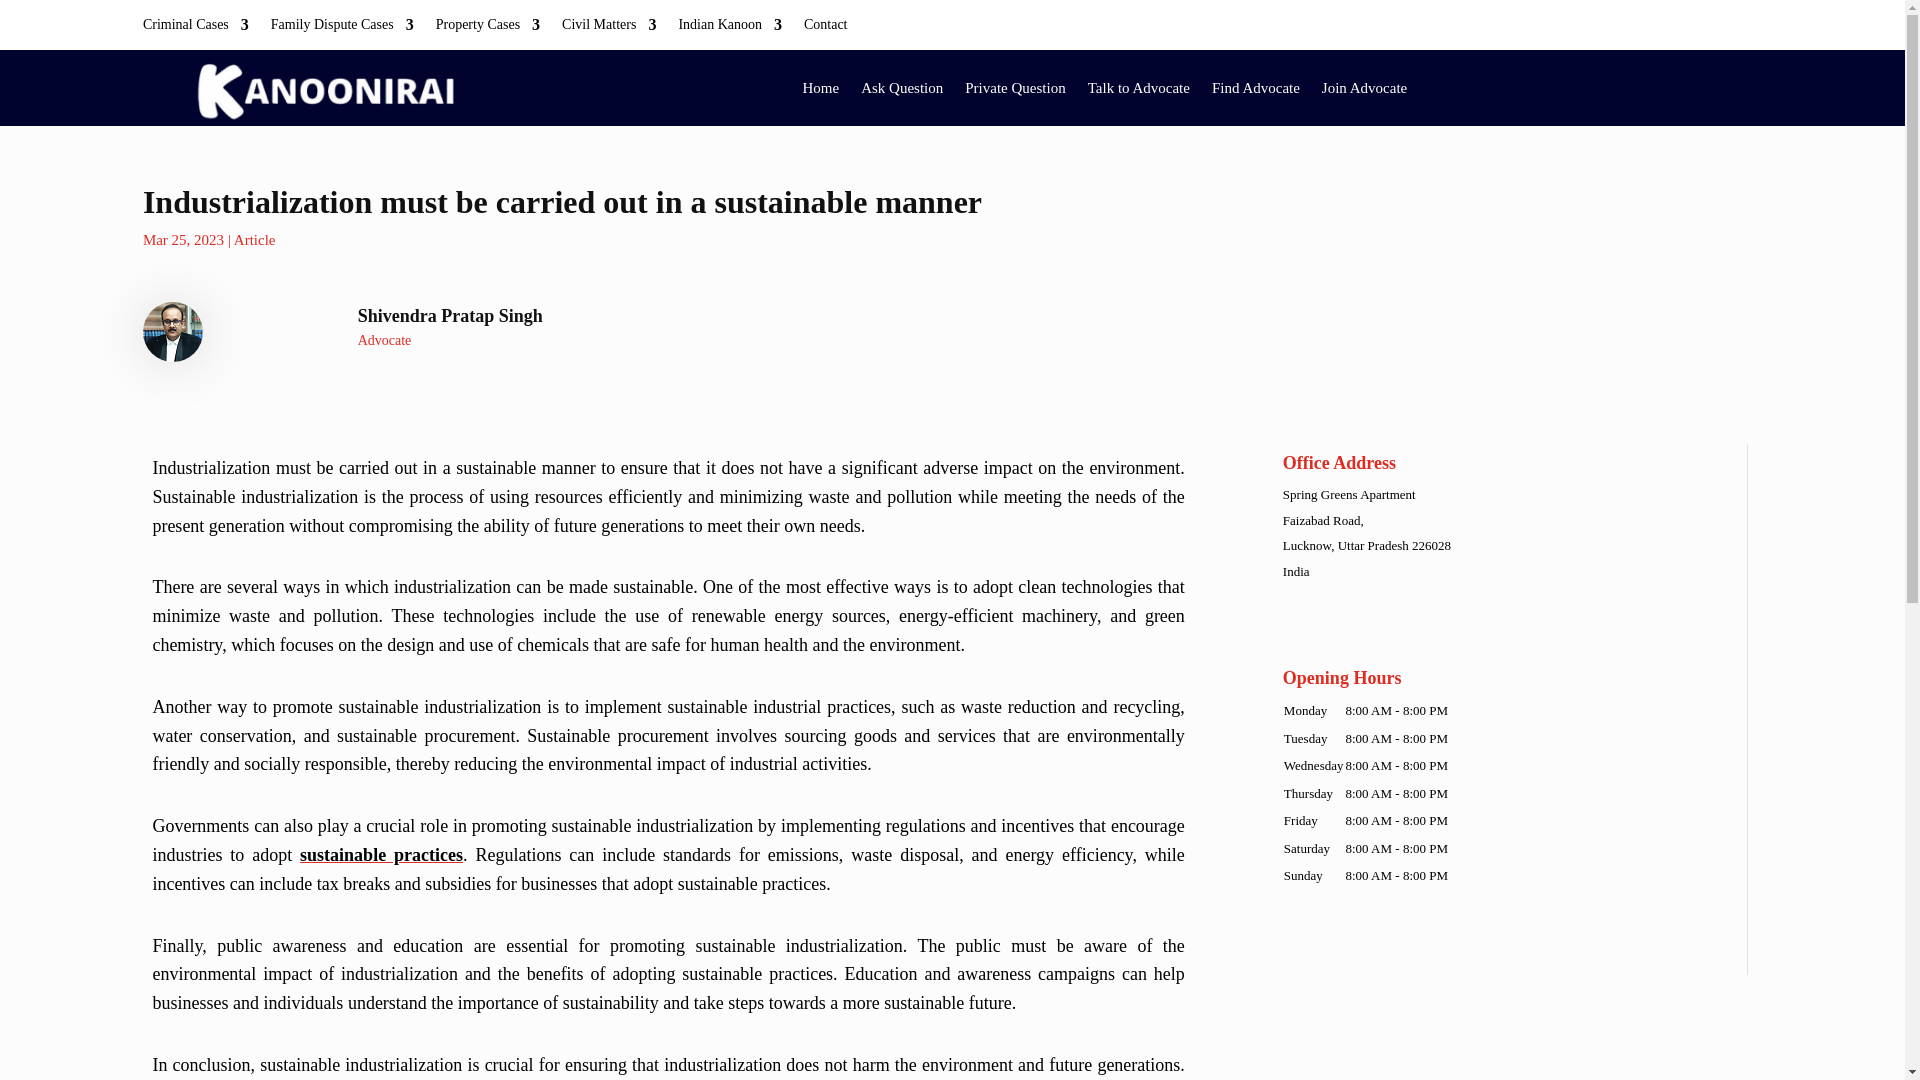 The height and width of the screenshot is (1080, 1920). Describe the element at coordinates (1139, 88) in the screenshot. I see `Talk to Advocate` at that location.